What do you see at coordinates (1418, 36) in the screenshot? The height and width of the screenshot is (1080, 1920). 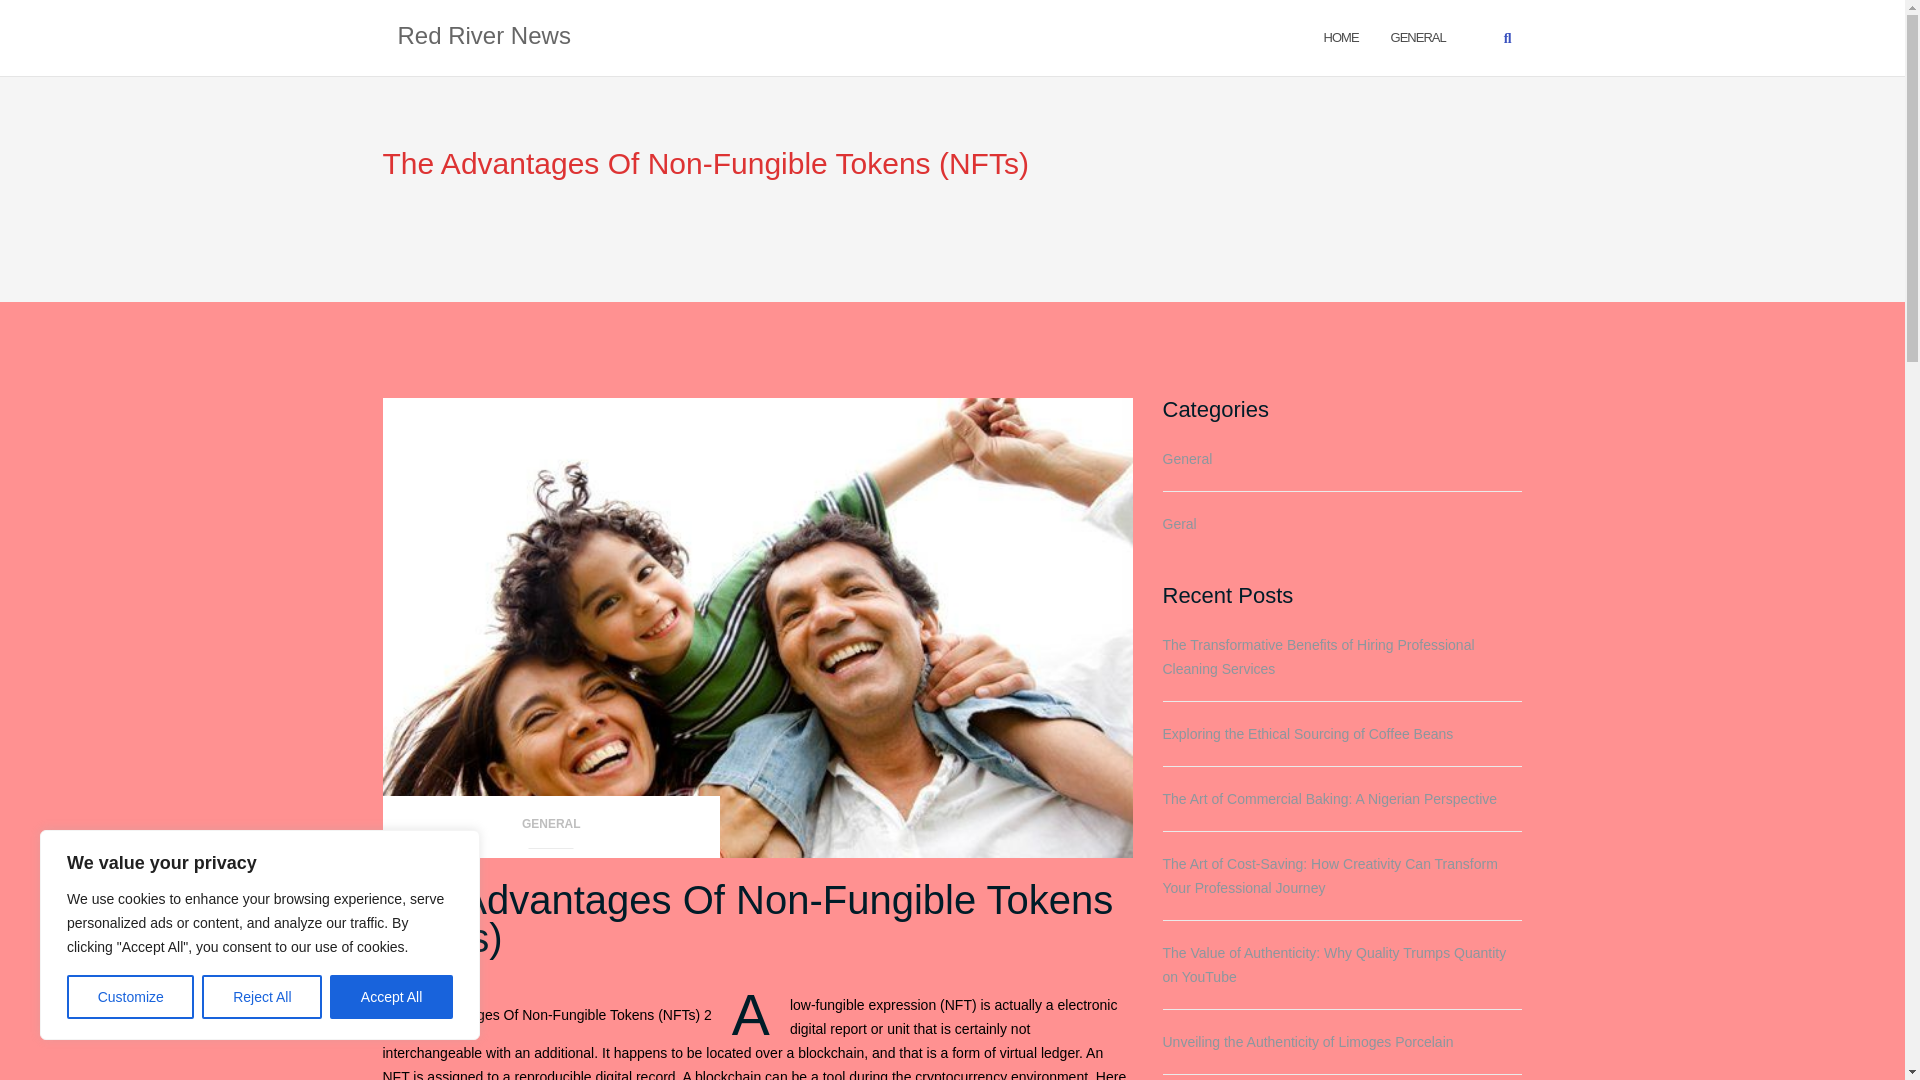 I see `GENERAL` at bounding box center [1418, 36].